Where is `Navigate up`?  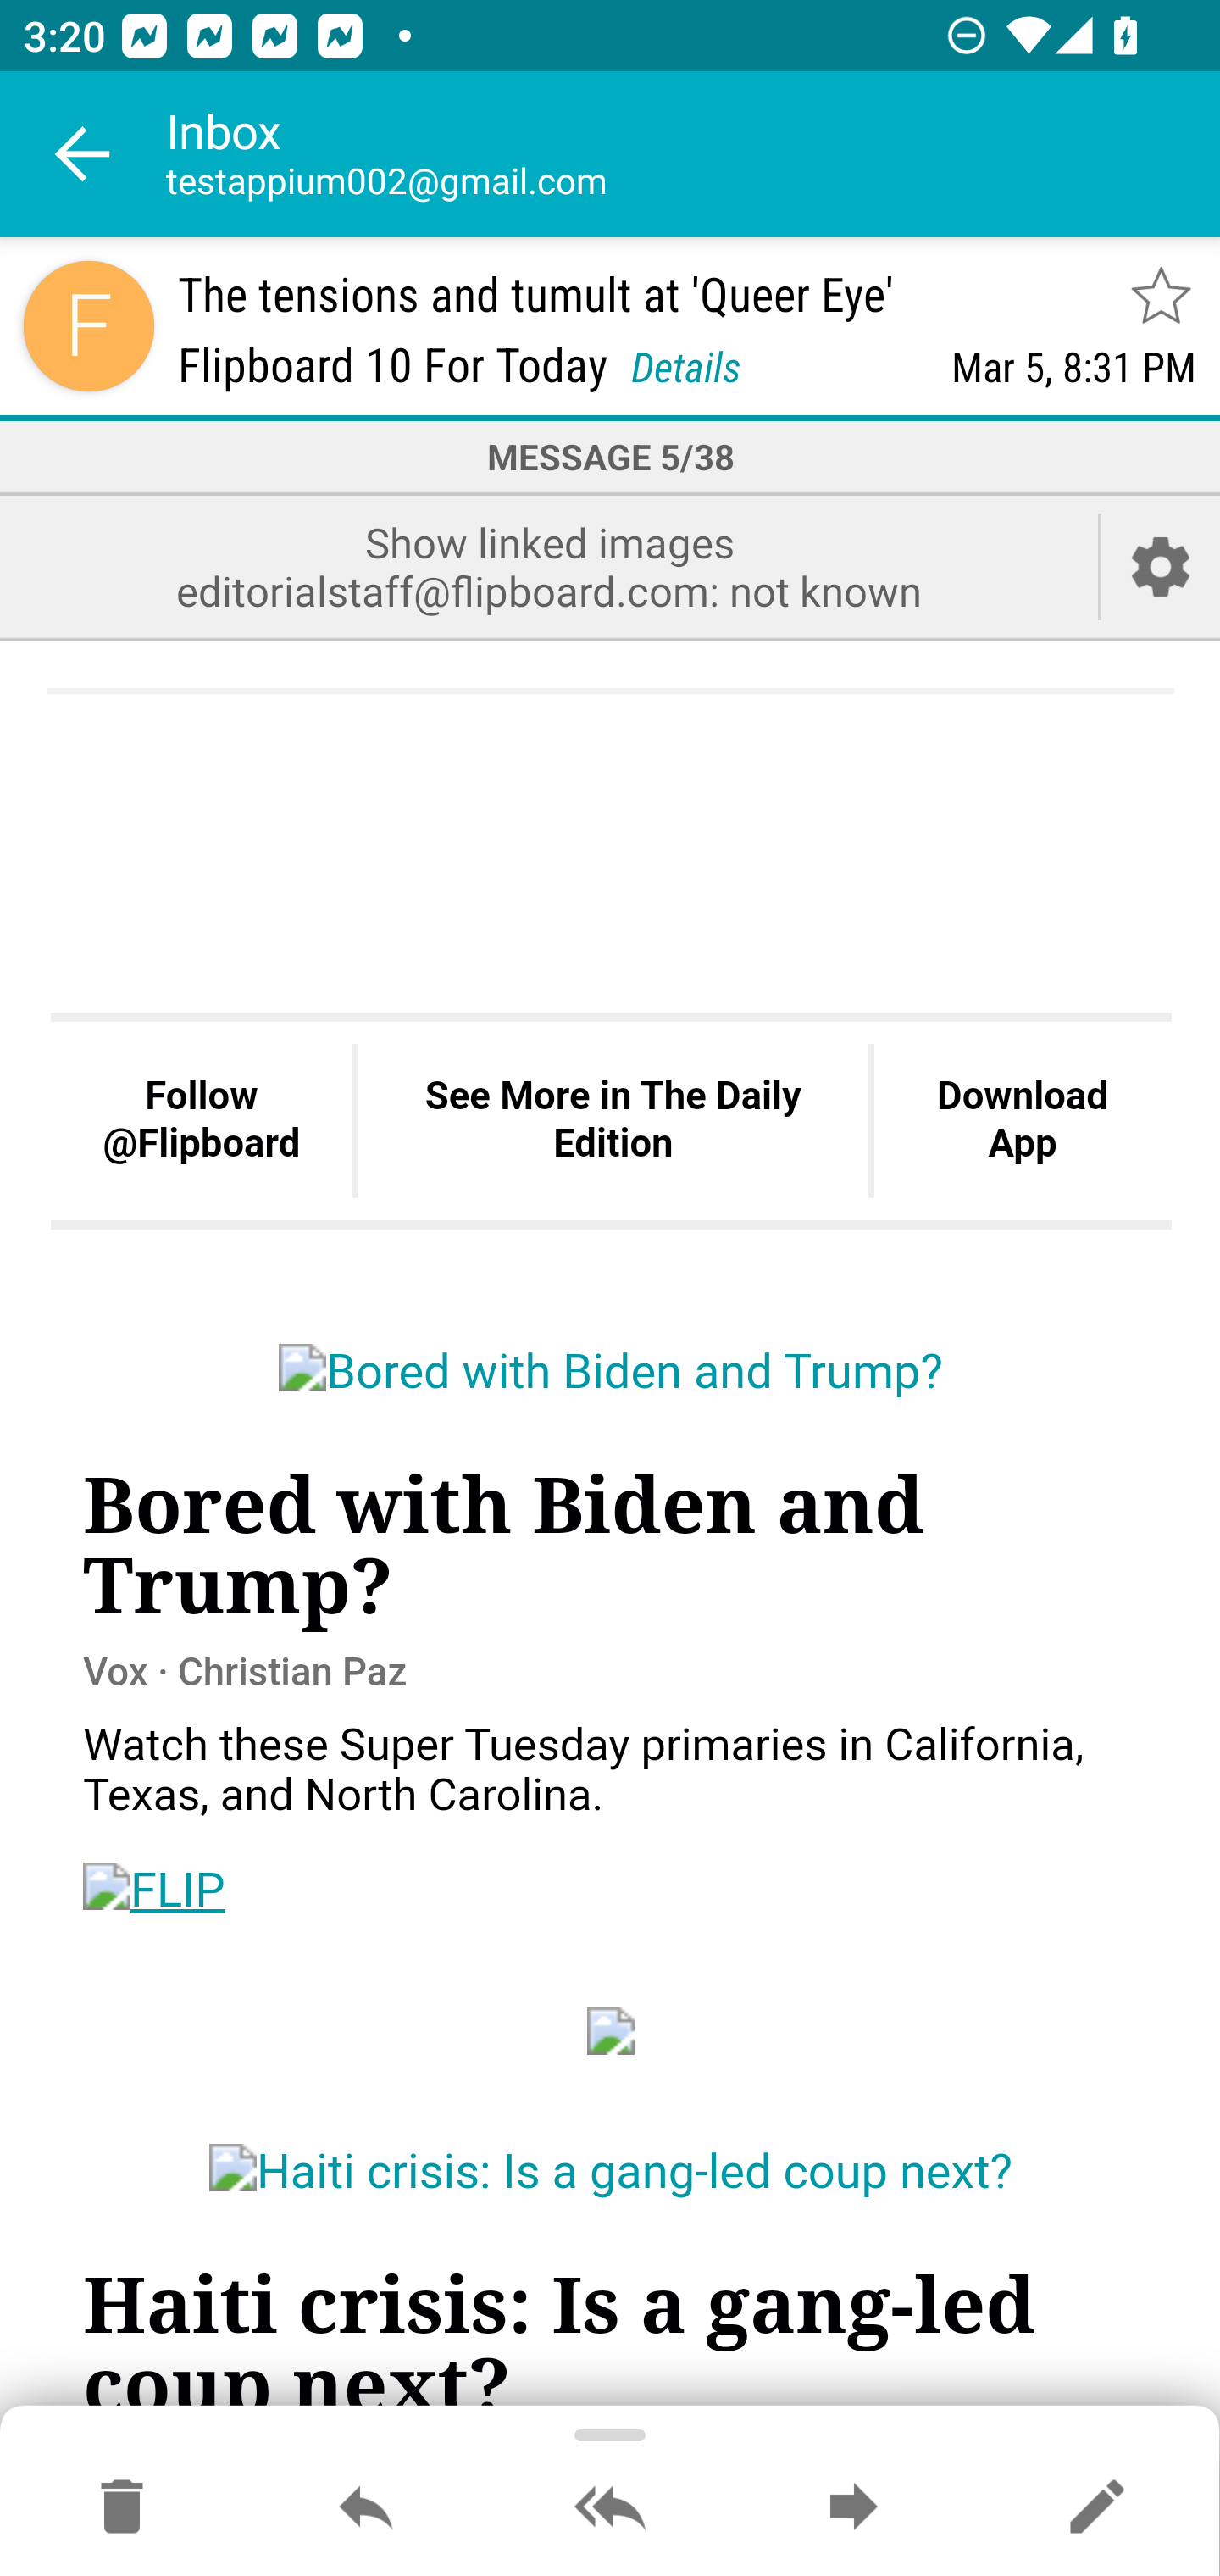
Navigate up is located at coordinates (83, 154).